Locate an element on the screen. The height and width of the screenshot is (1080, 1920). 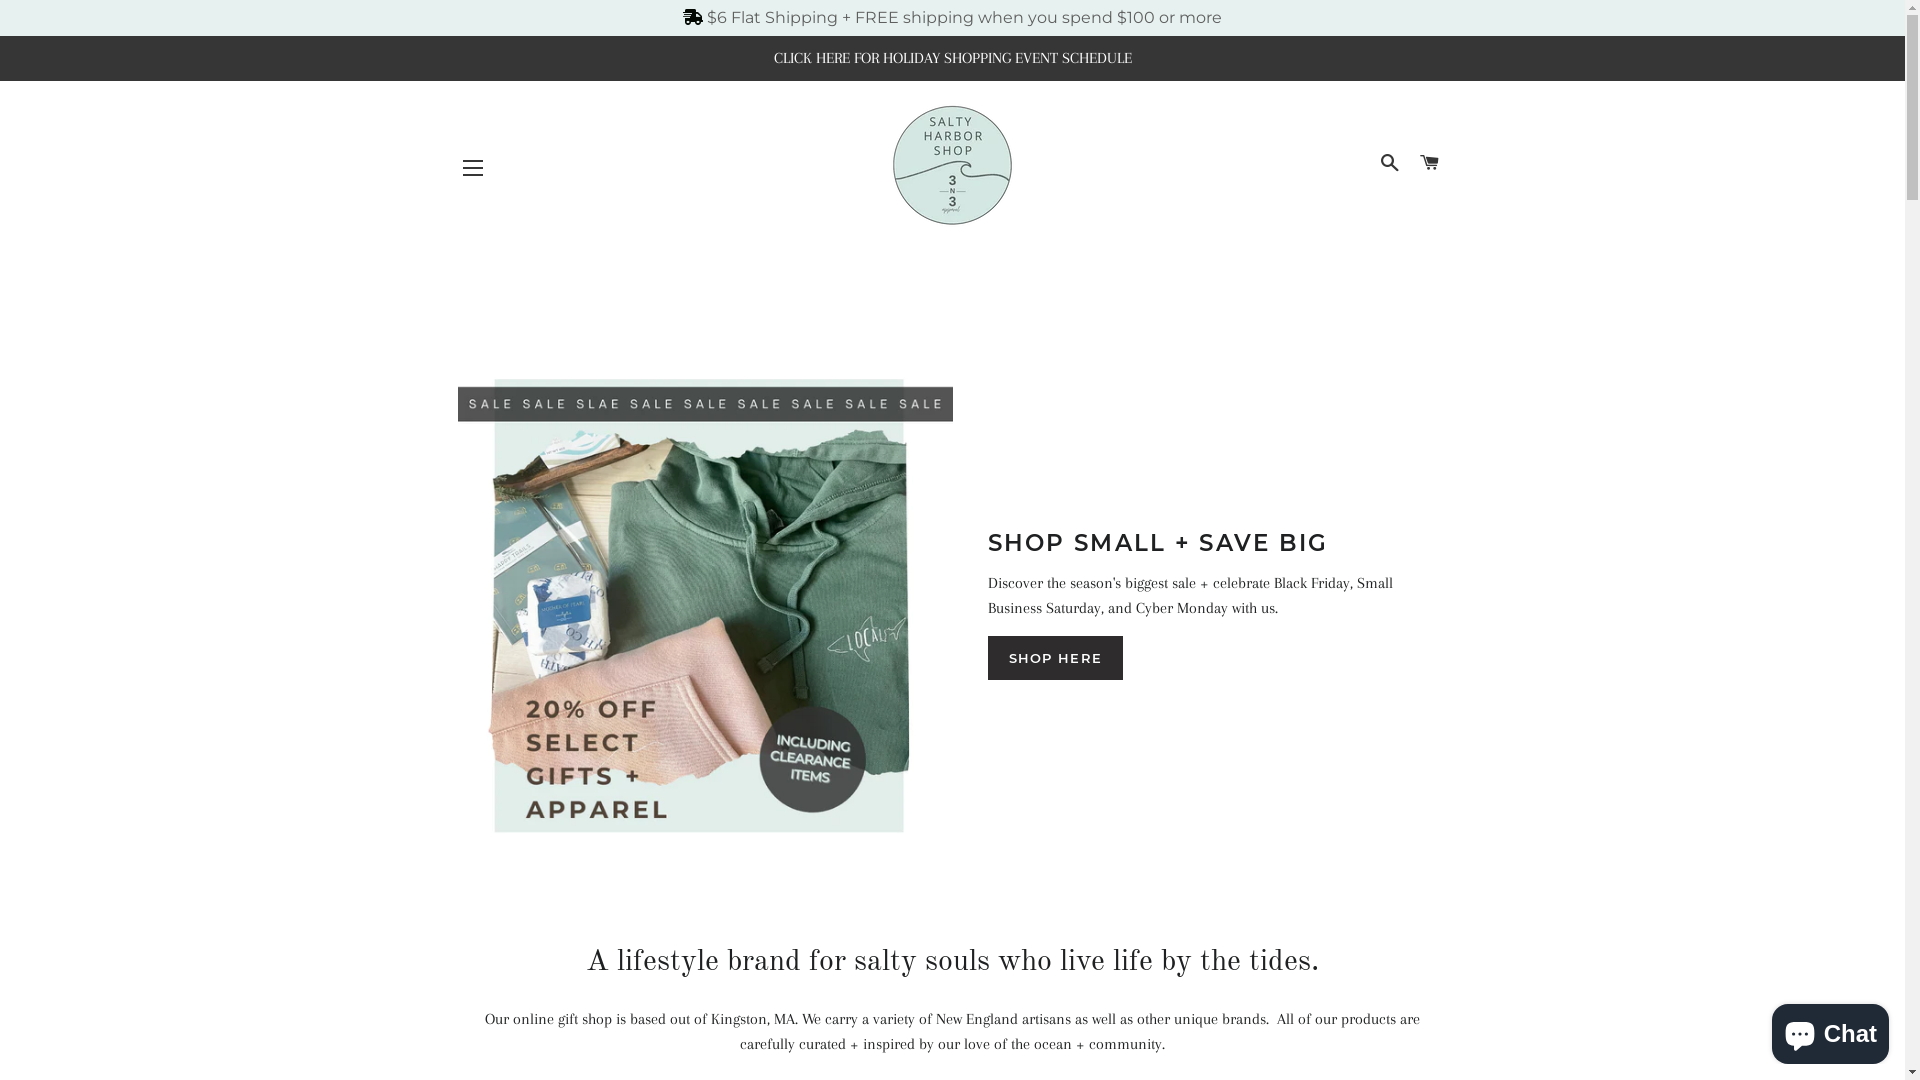
SEARCH is located at coordinates (1390, 163).